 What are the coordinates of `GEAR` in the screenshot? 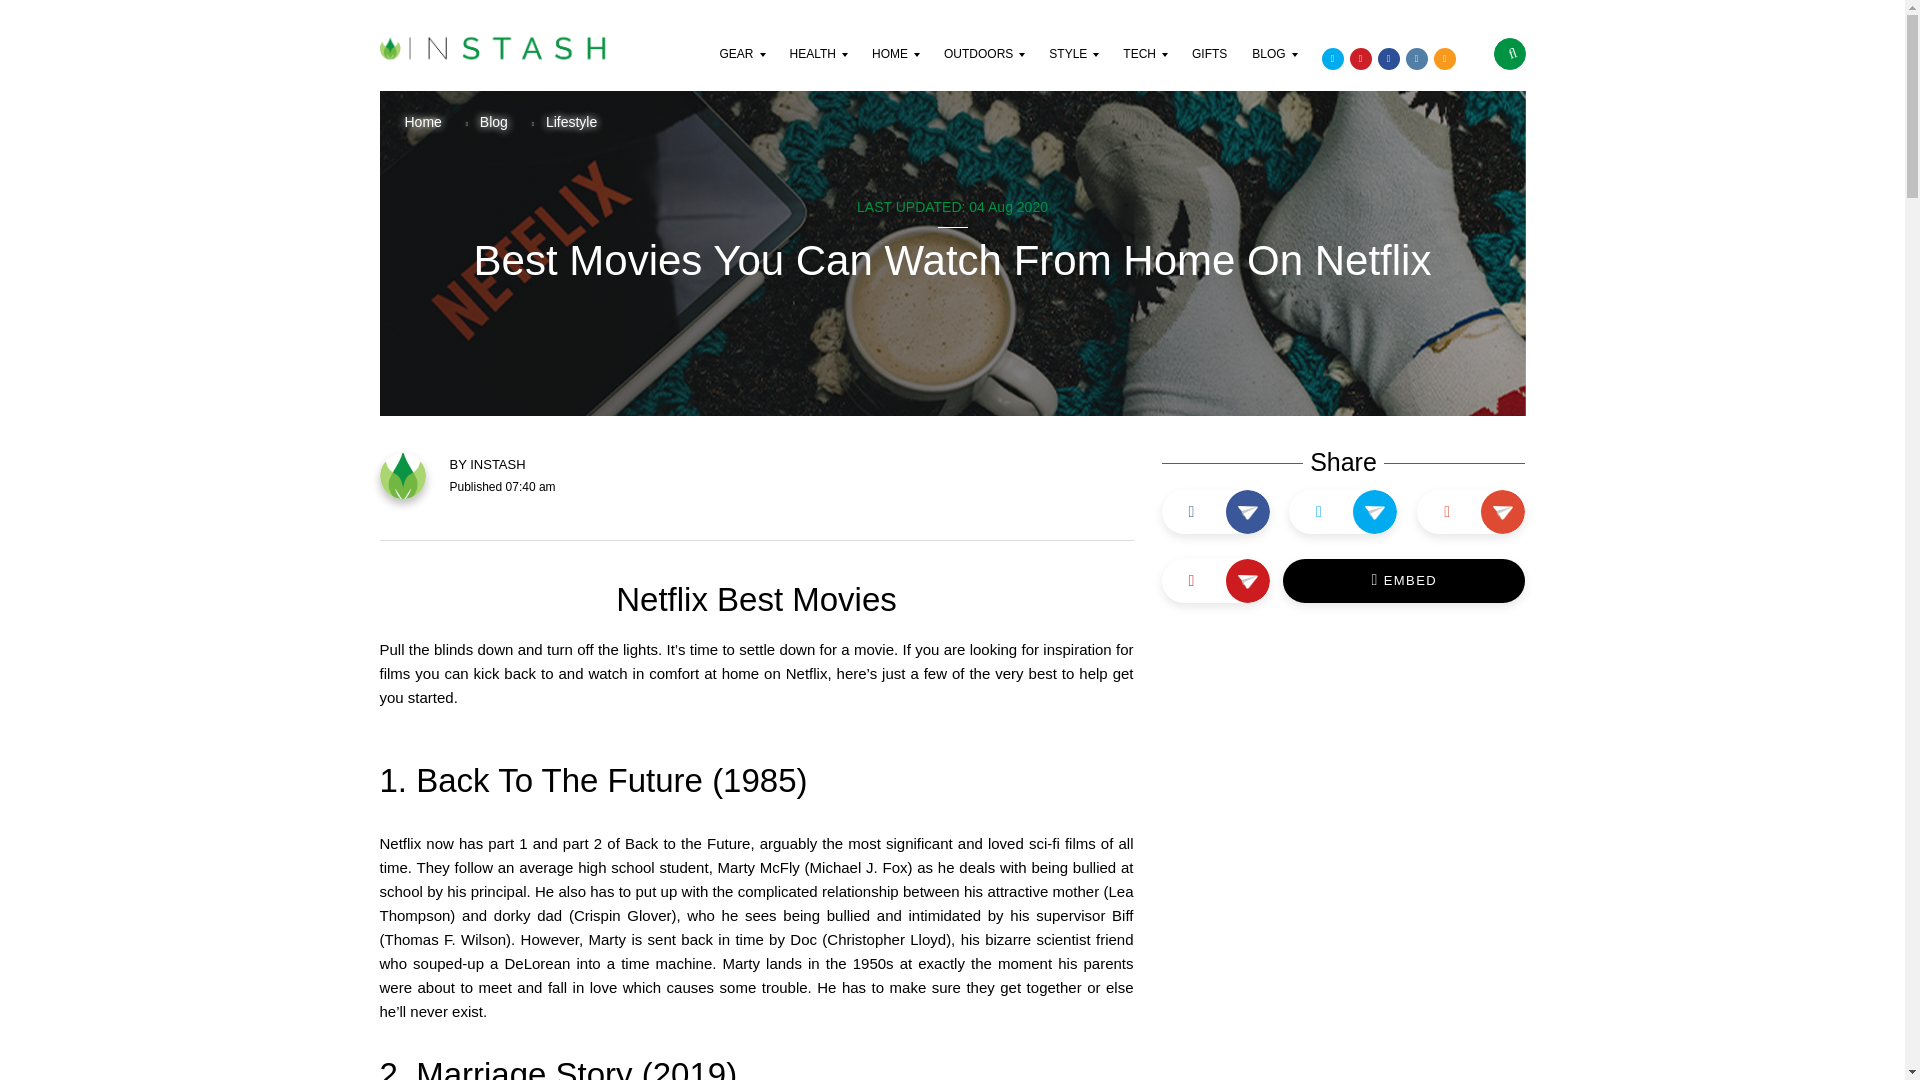 It's located at (744, 68).